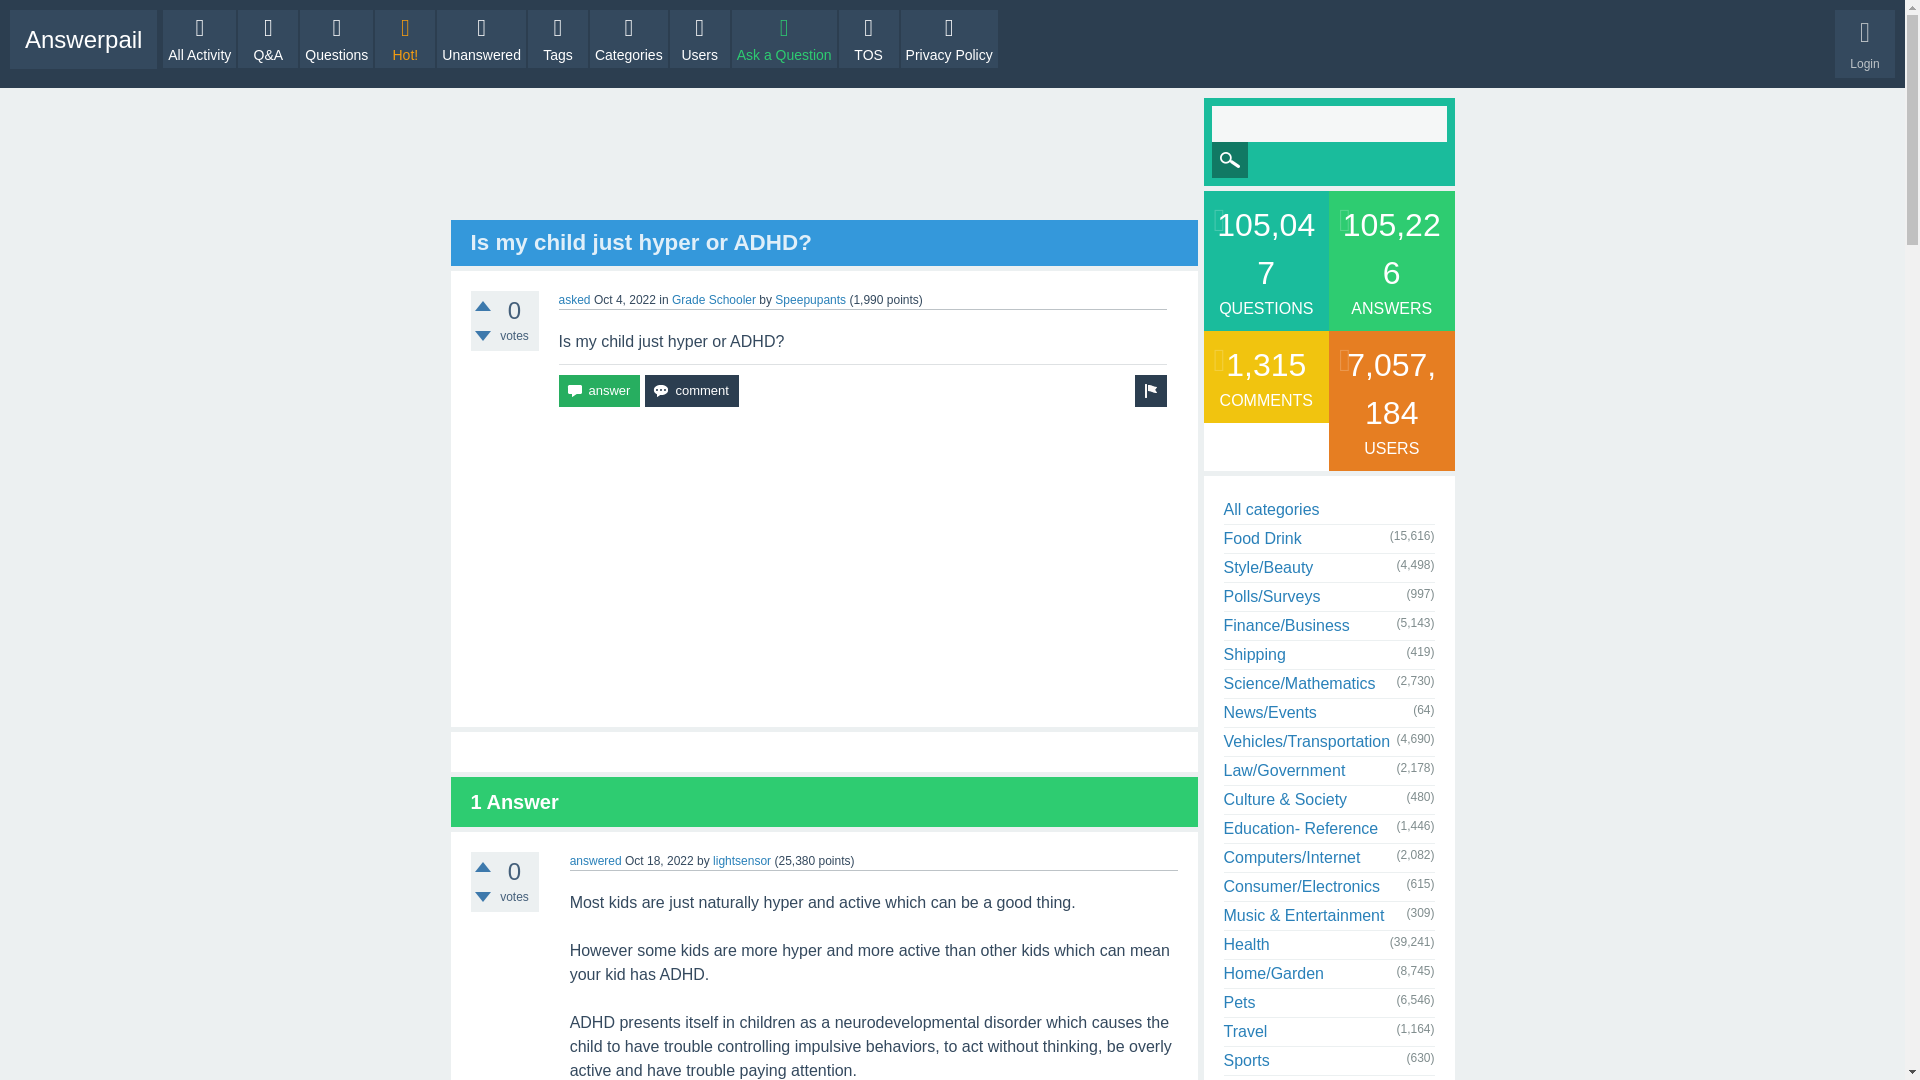 Image resolution: width=1920 pixels, height=1080 pixels. I want to click on TOS, so click(868, 38).